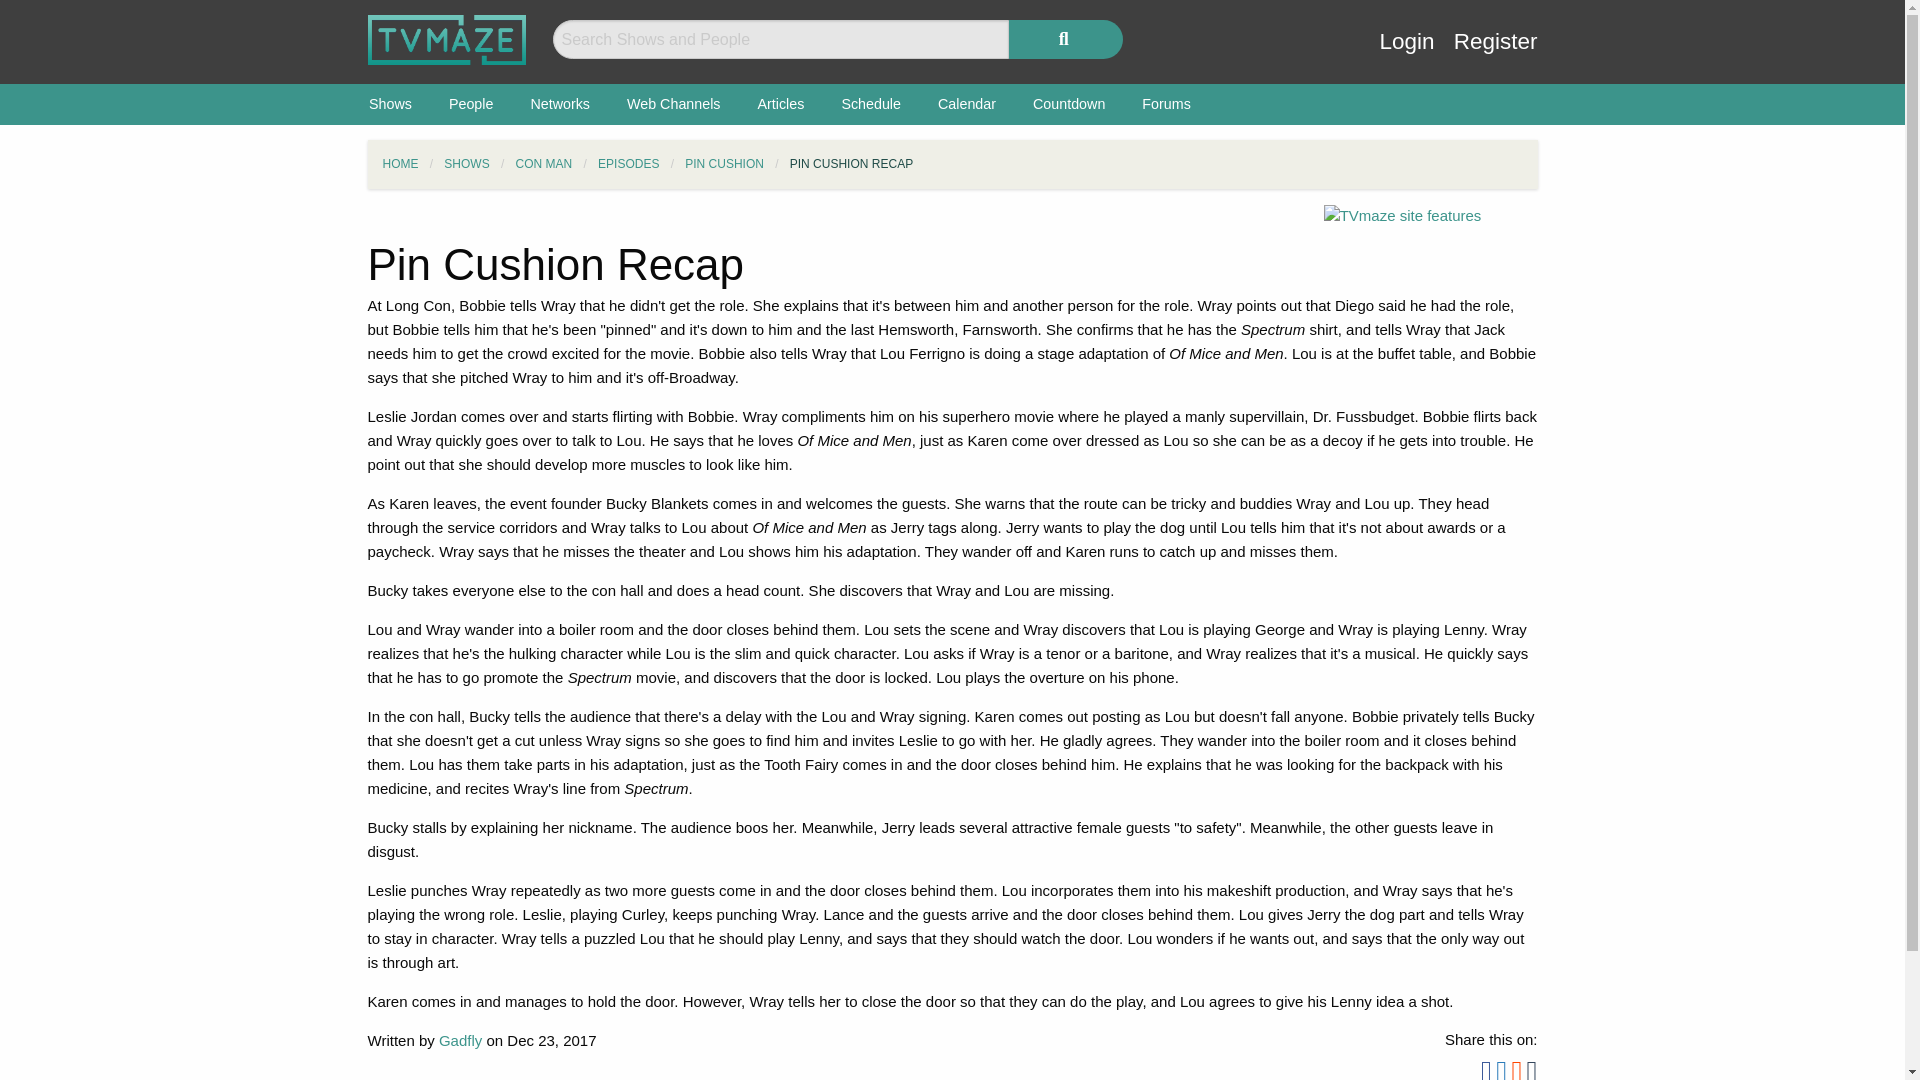 The image size is (1920, 1080). Describe the element at coordinates (781, 104) in the screenshot. I see `Articles` at that location.